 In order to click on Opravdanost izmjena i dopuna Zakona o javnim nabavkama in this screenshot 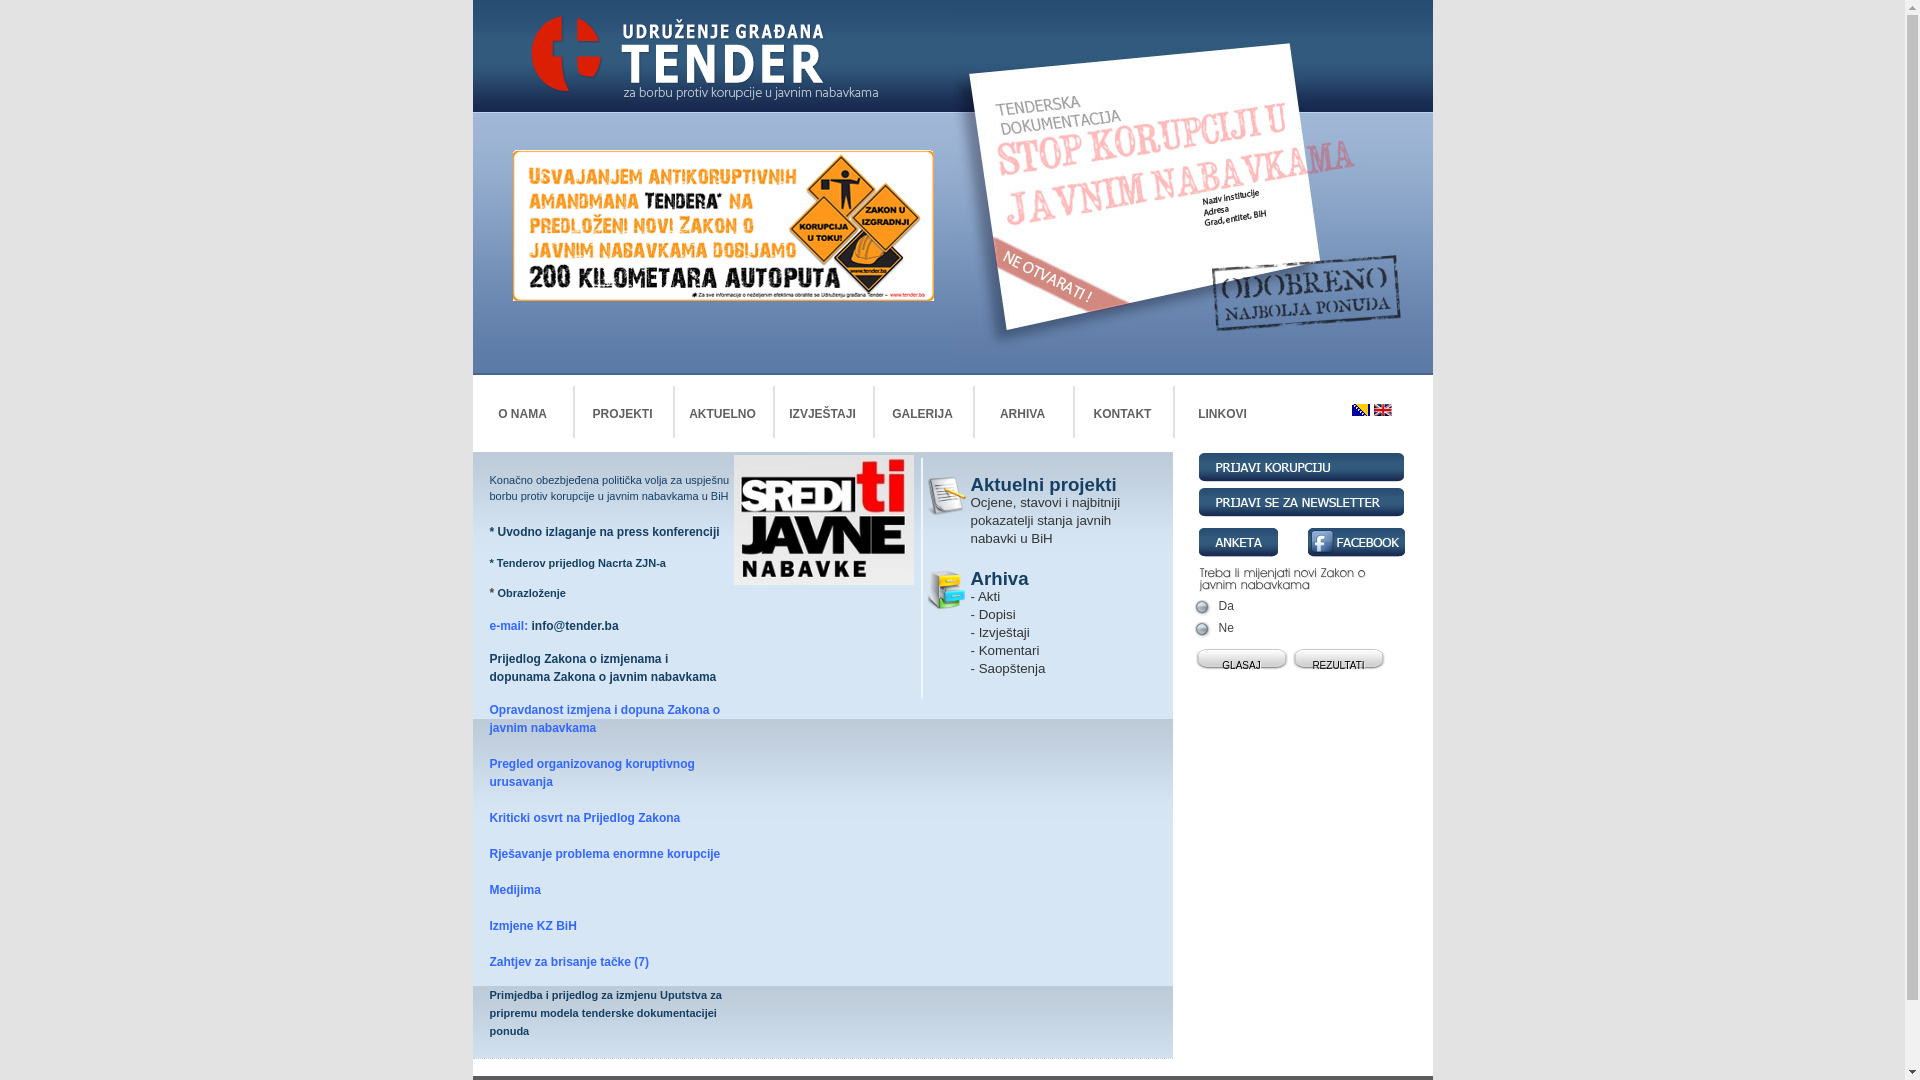, I will do `click(605, 719)`.